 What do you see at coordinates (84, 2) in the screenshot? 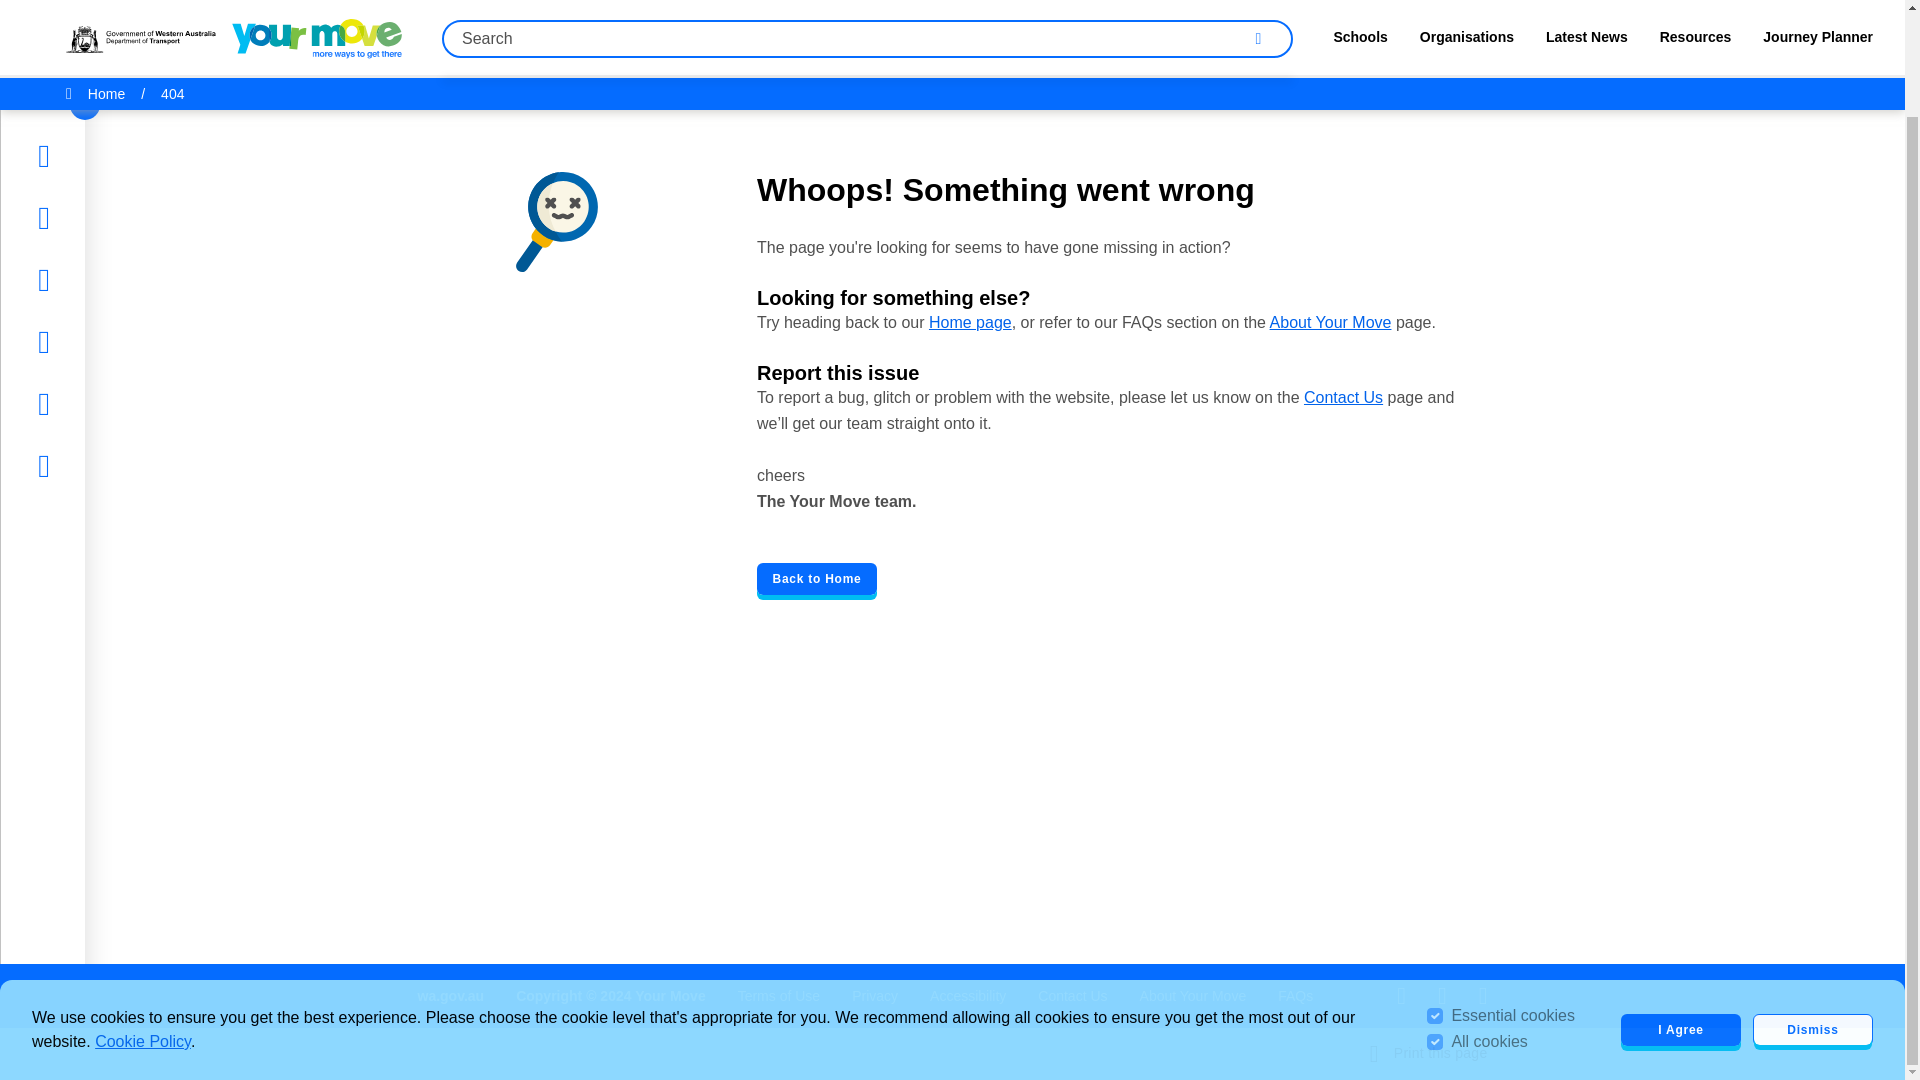
I see `toggle side navigation` at bounding box center [84, 2].